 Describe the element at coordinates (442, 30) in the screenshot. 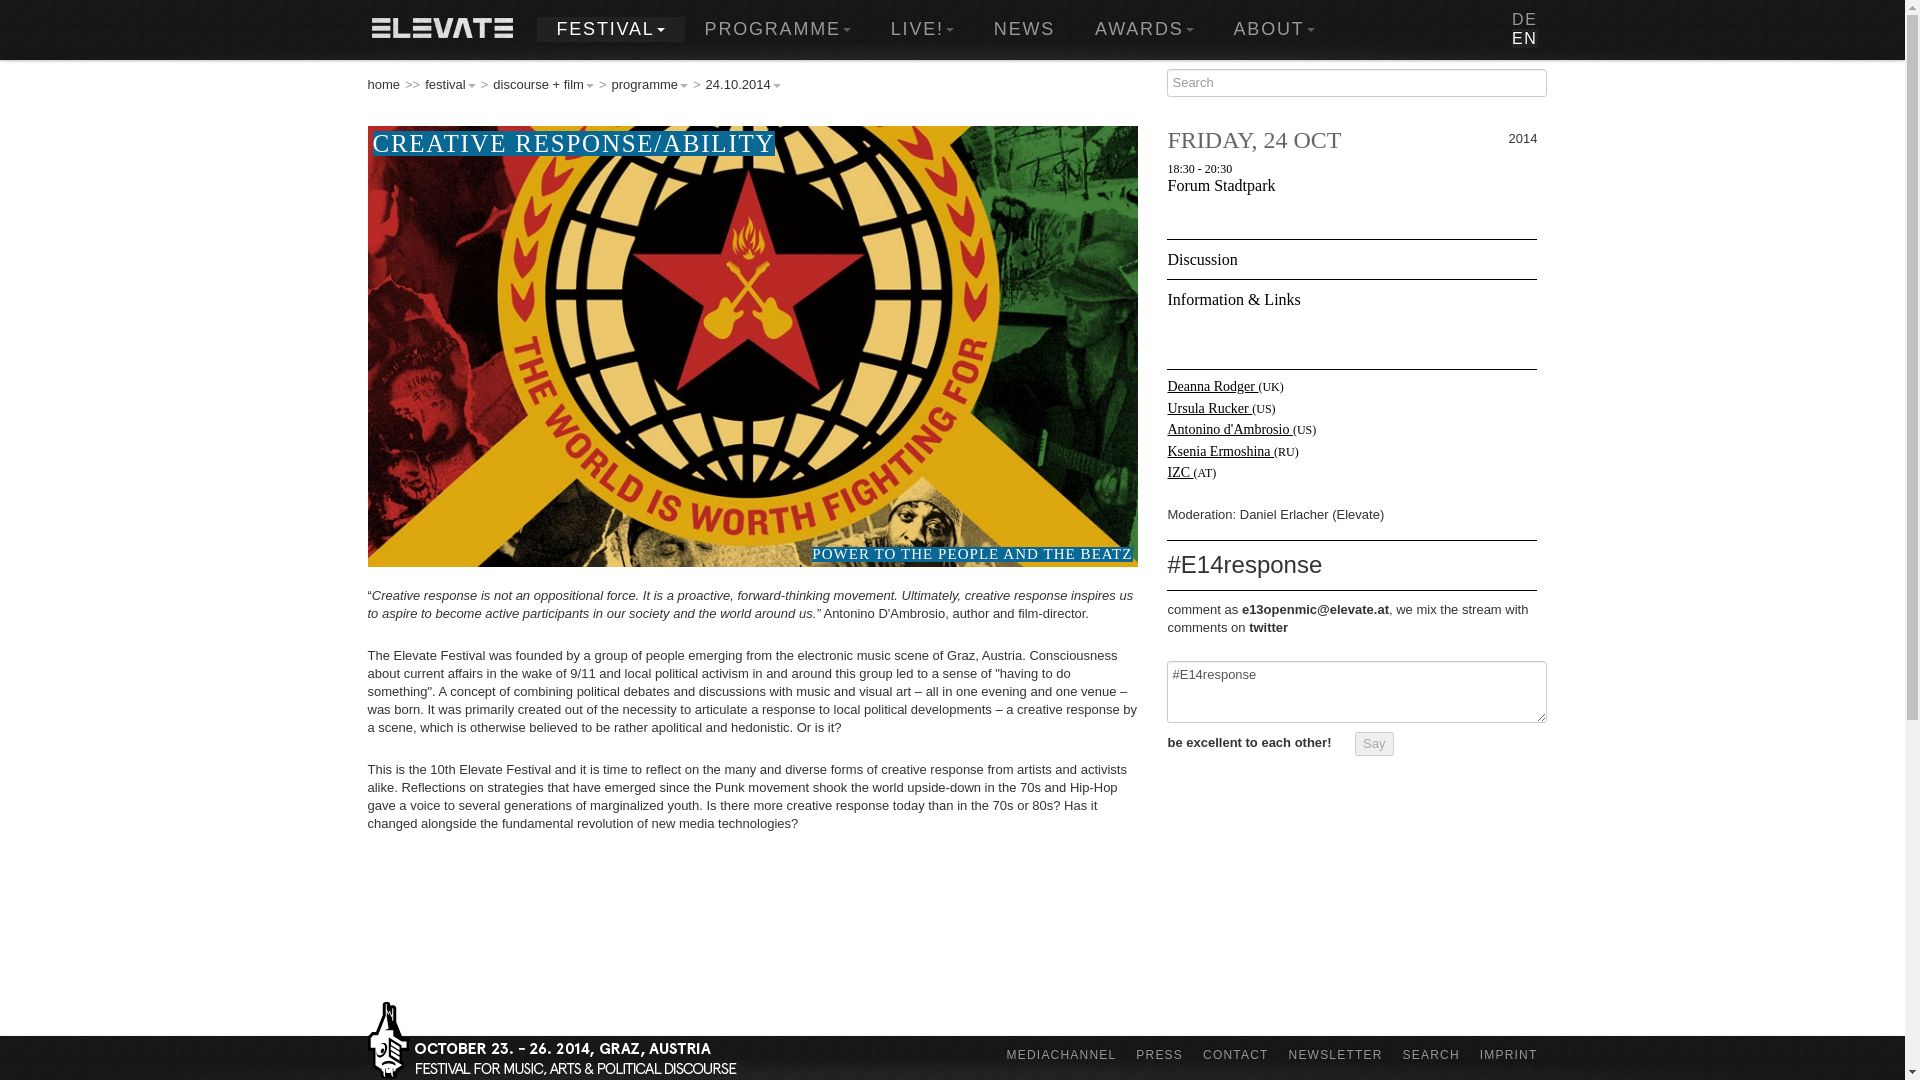

I see `Home` at that location.